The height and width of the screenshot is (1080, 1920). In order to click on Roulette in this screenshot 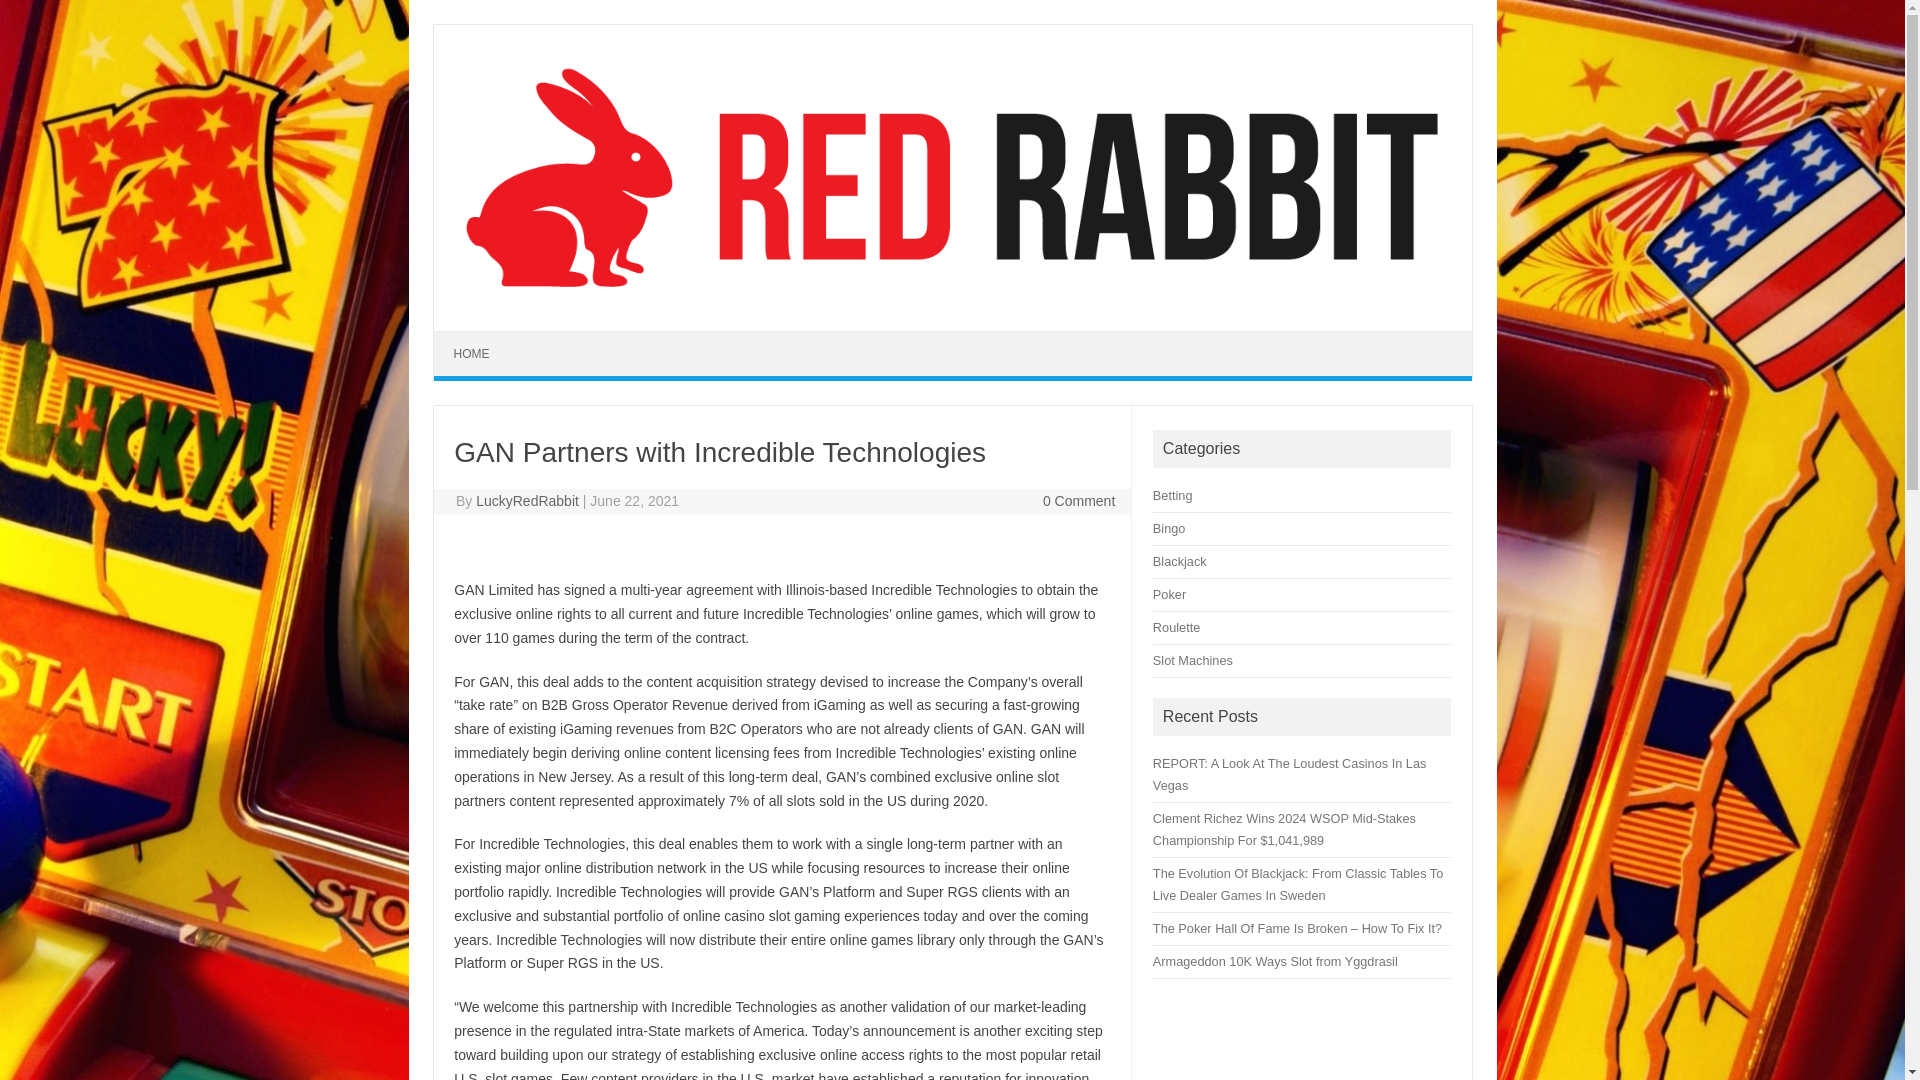, I will do `click(1176, 627)`.